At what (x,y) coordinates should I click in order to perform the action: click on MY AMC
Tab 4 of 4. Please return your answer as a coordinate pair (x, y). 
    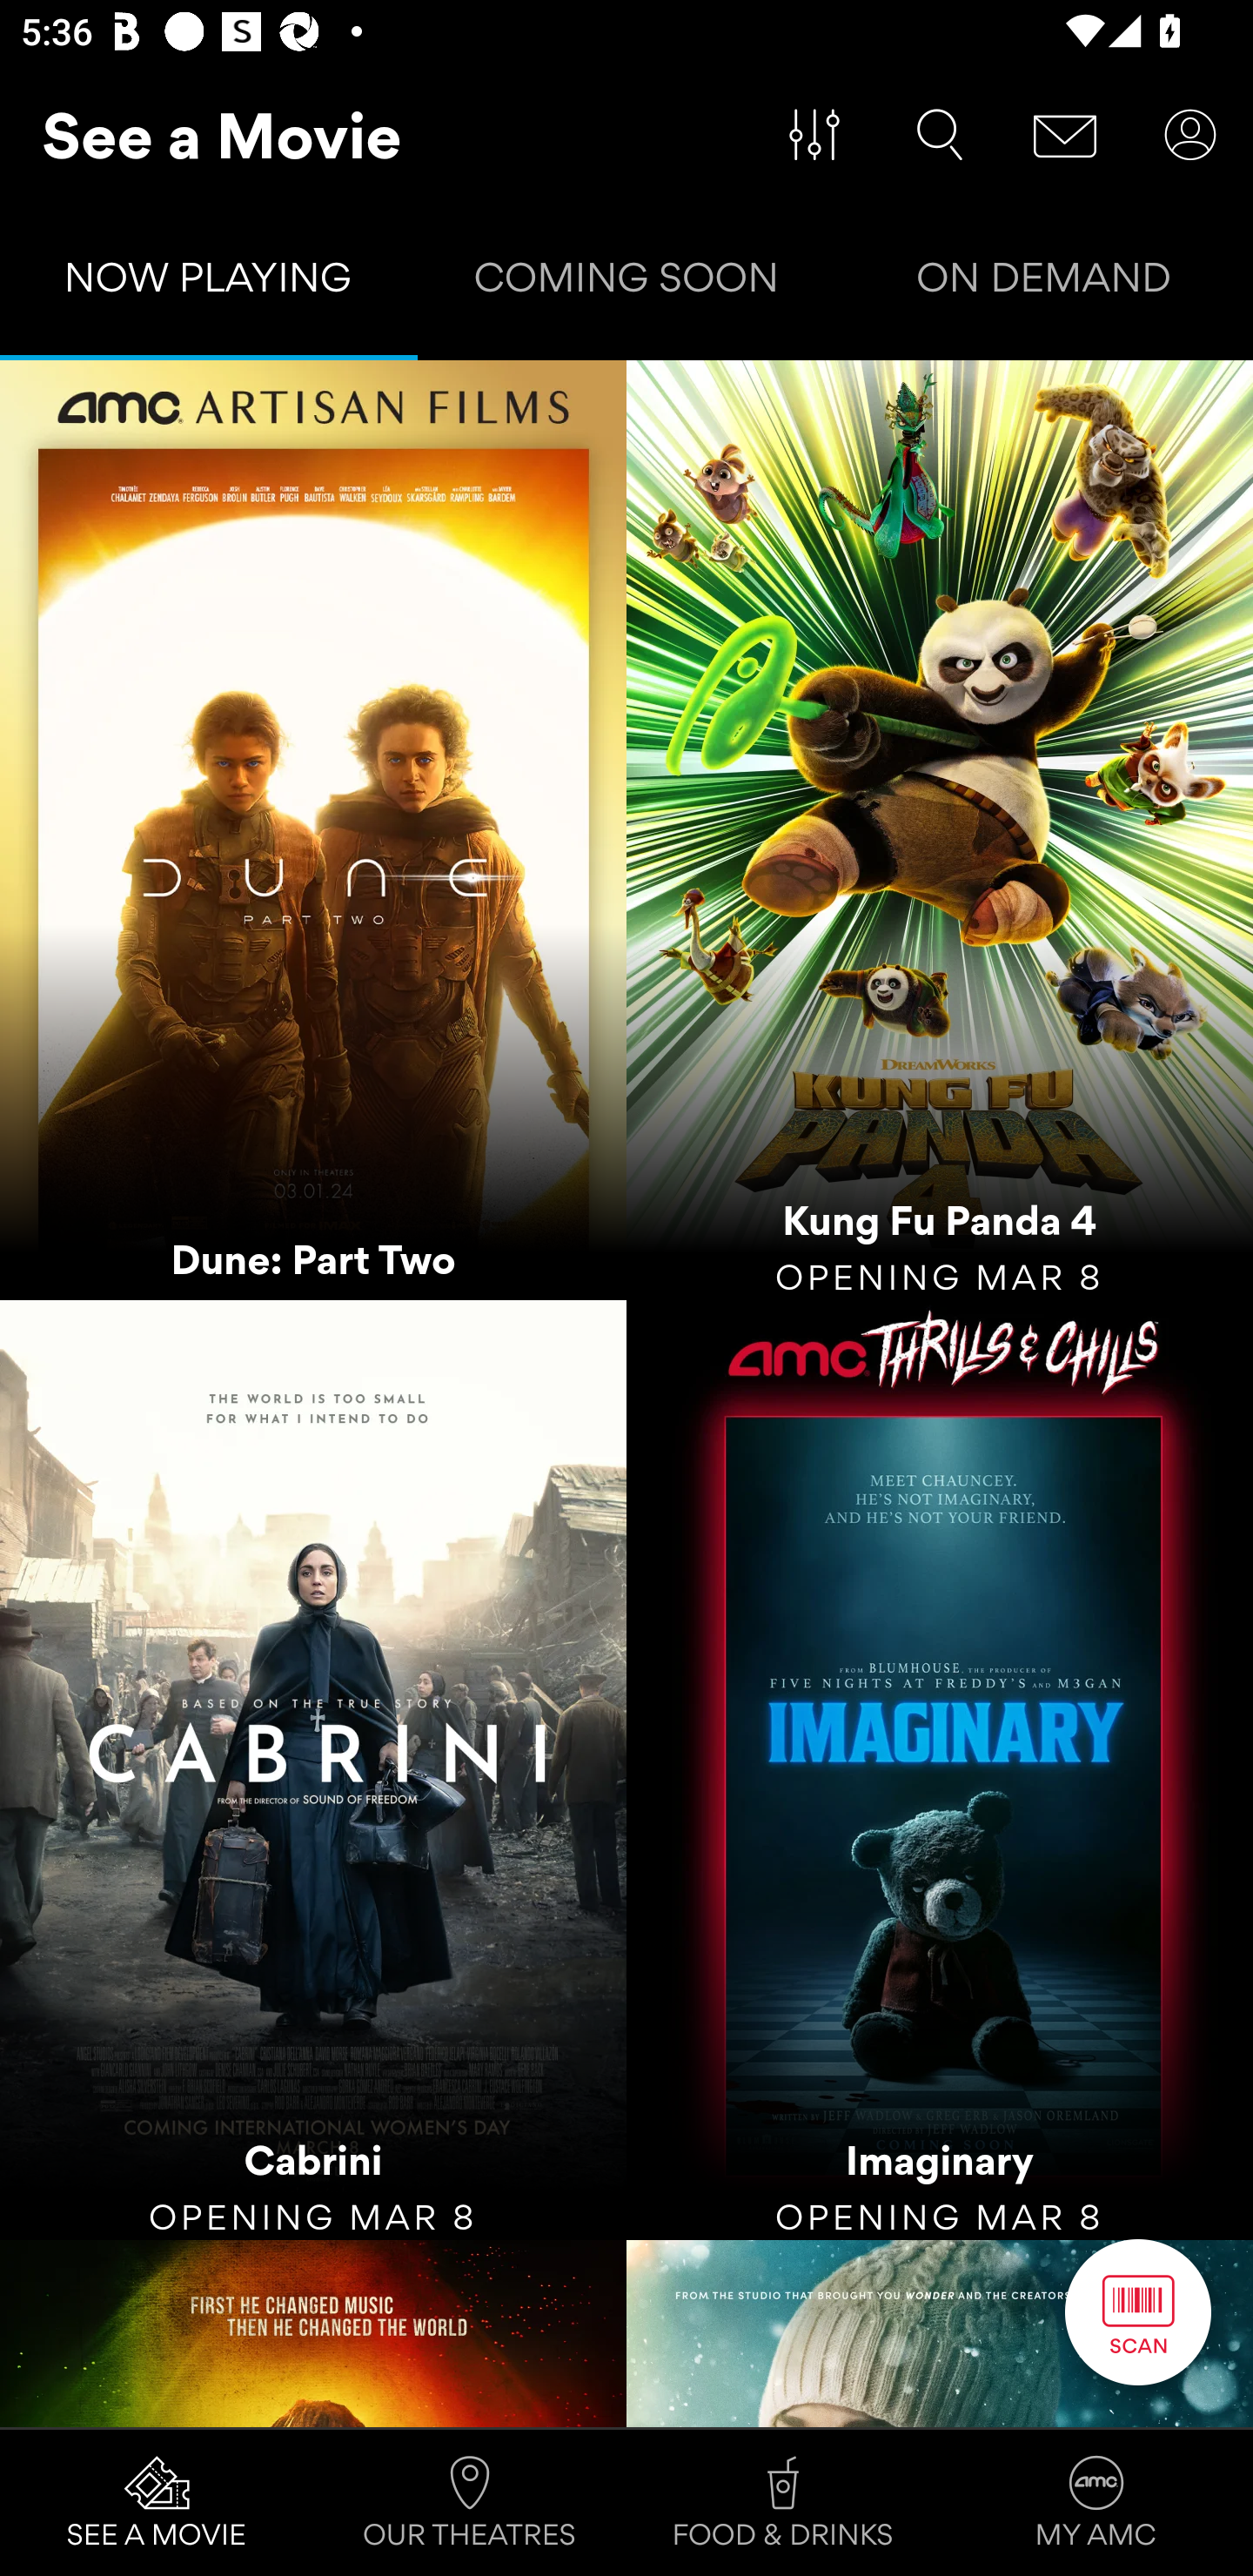
    Looking at the image, I should click on (1096, 2503).